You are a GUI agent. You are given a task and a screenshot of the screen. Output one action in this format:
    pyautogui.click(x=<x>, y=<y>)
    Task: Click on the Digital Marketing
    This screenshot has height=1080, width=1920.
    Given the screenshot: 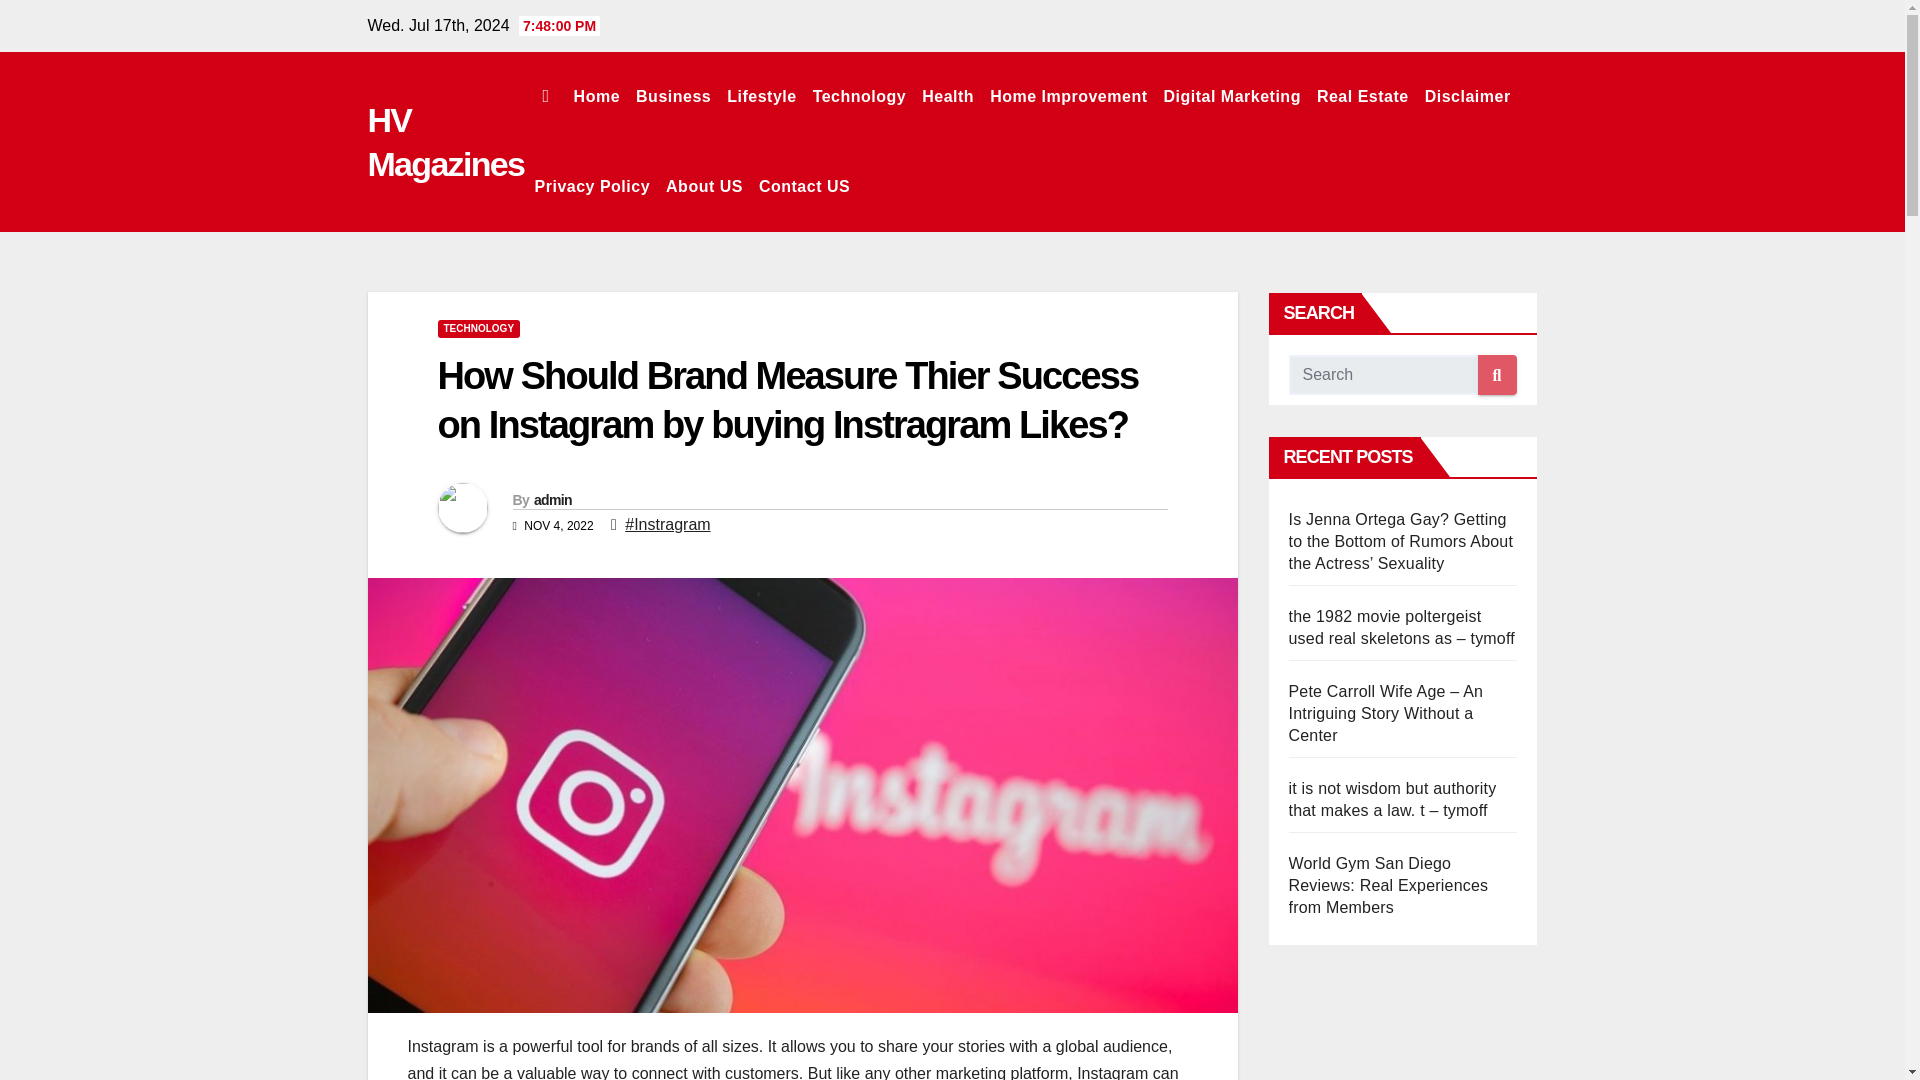 What is the action you would take?
    pyautogui.click(x=1232, y=96)
    